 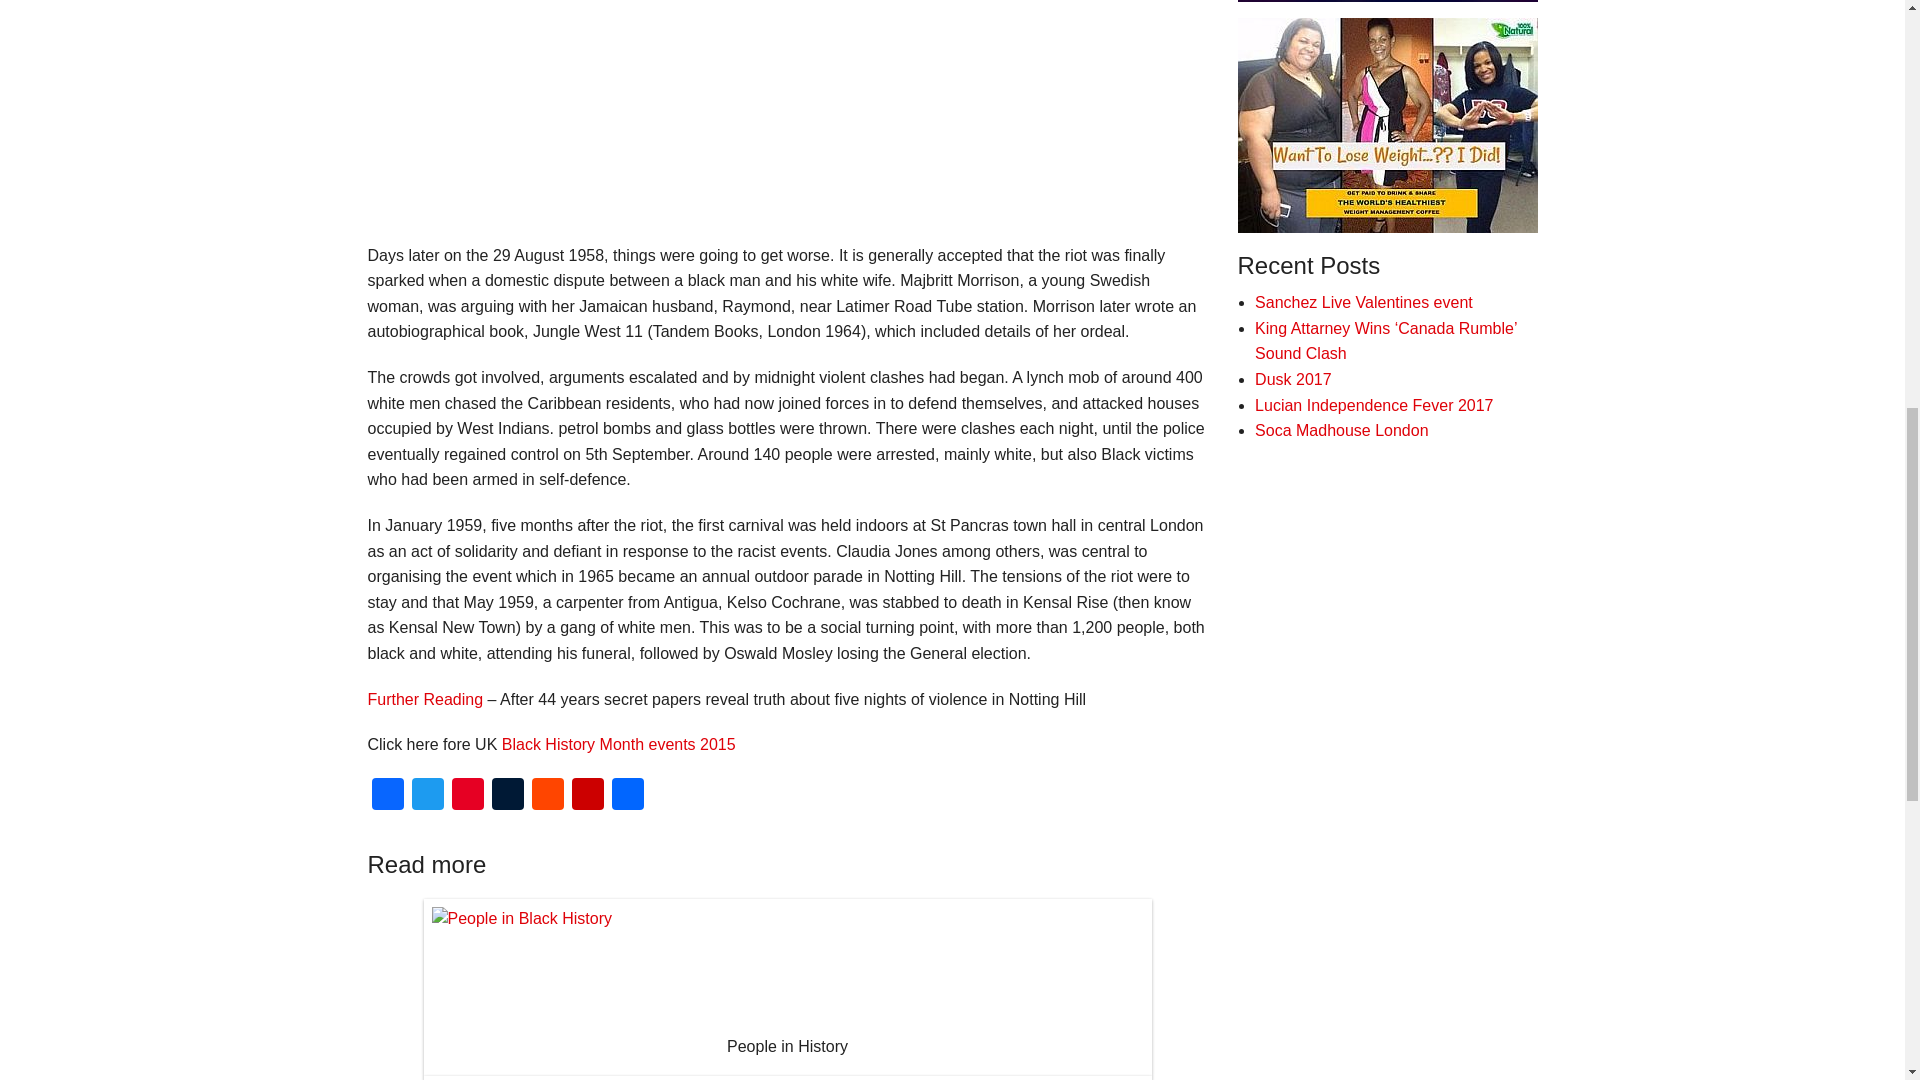 I want to click on Tumblr, so click(x=508, y=796).